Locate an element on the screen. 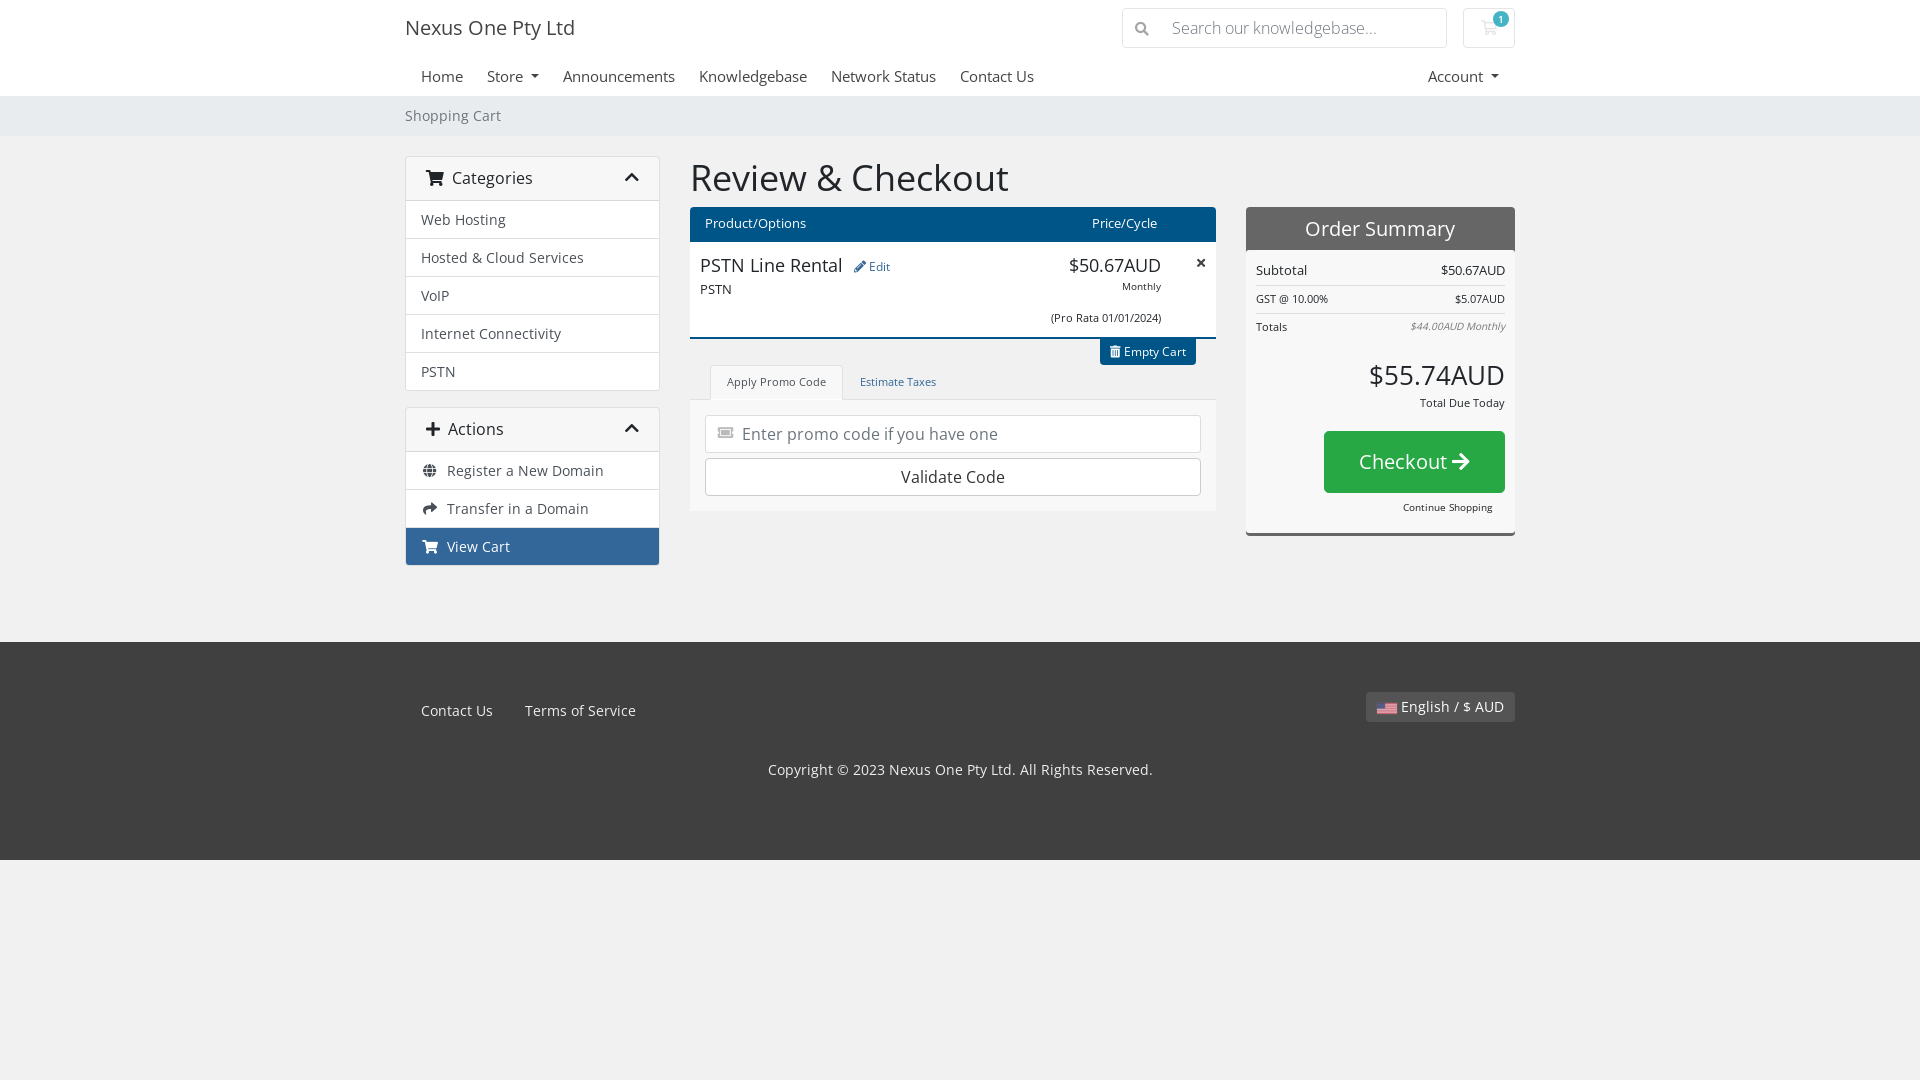  Store is located at coordinates (525, 76).